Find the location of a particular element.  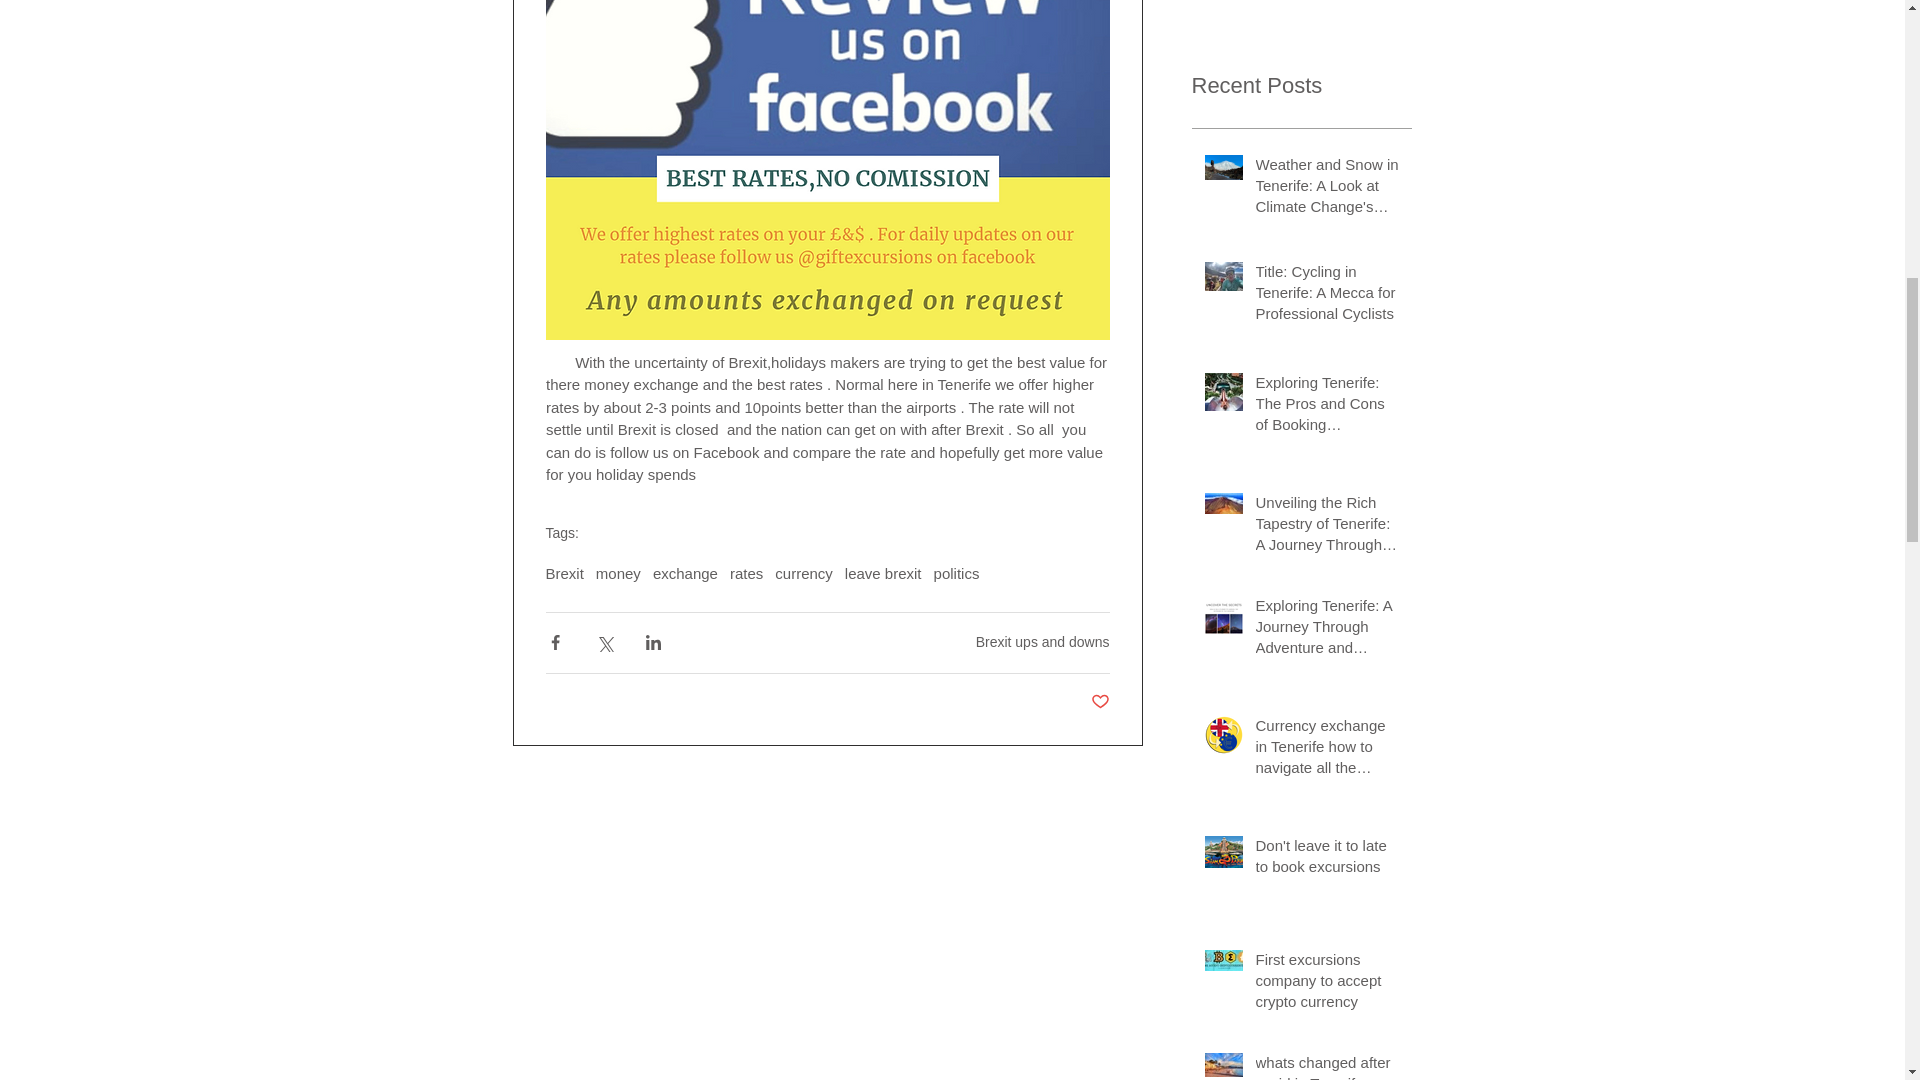

politics is located at coordinates (956, 573).